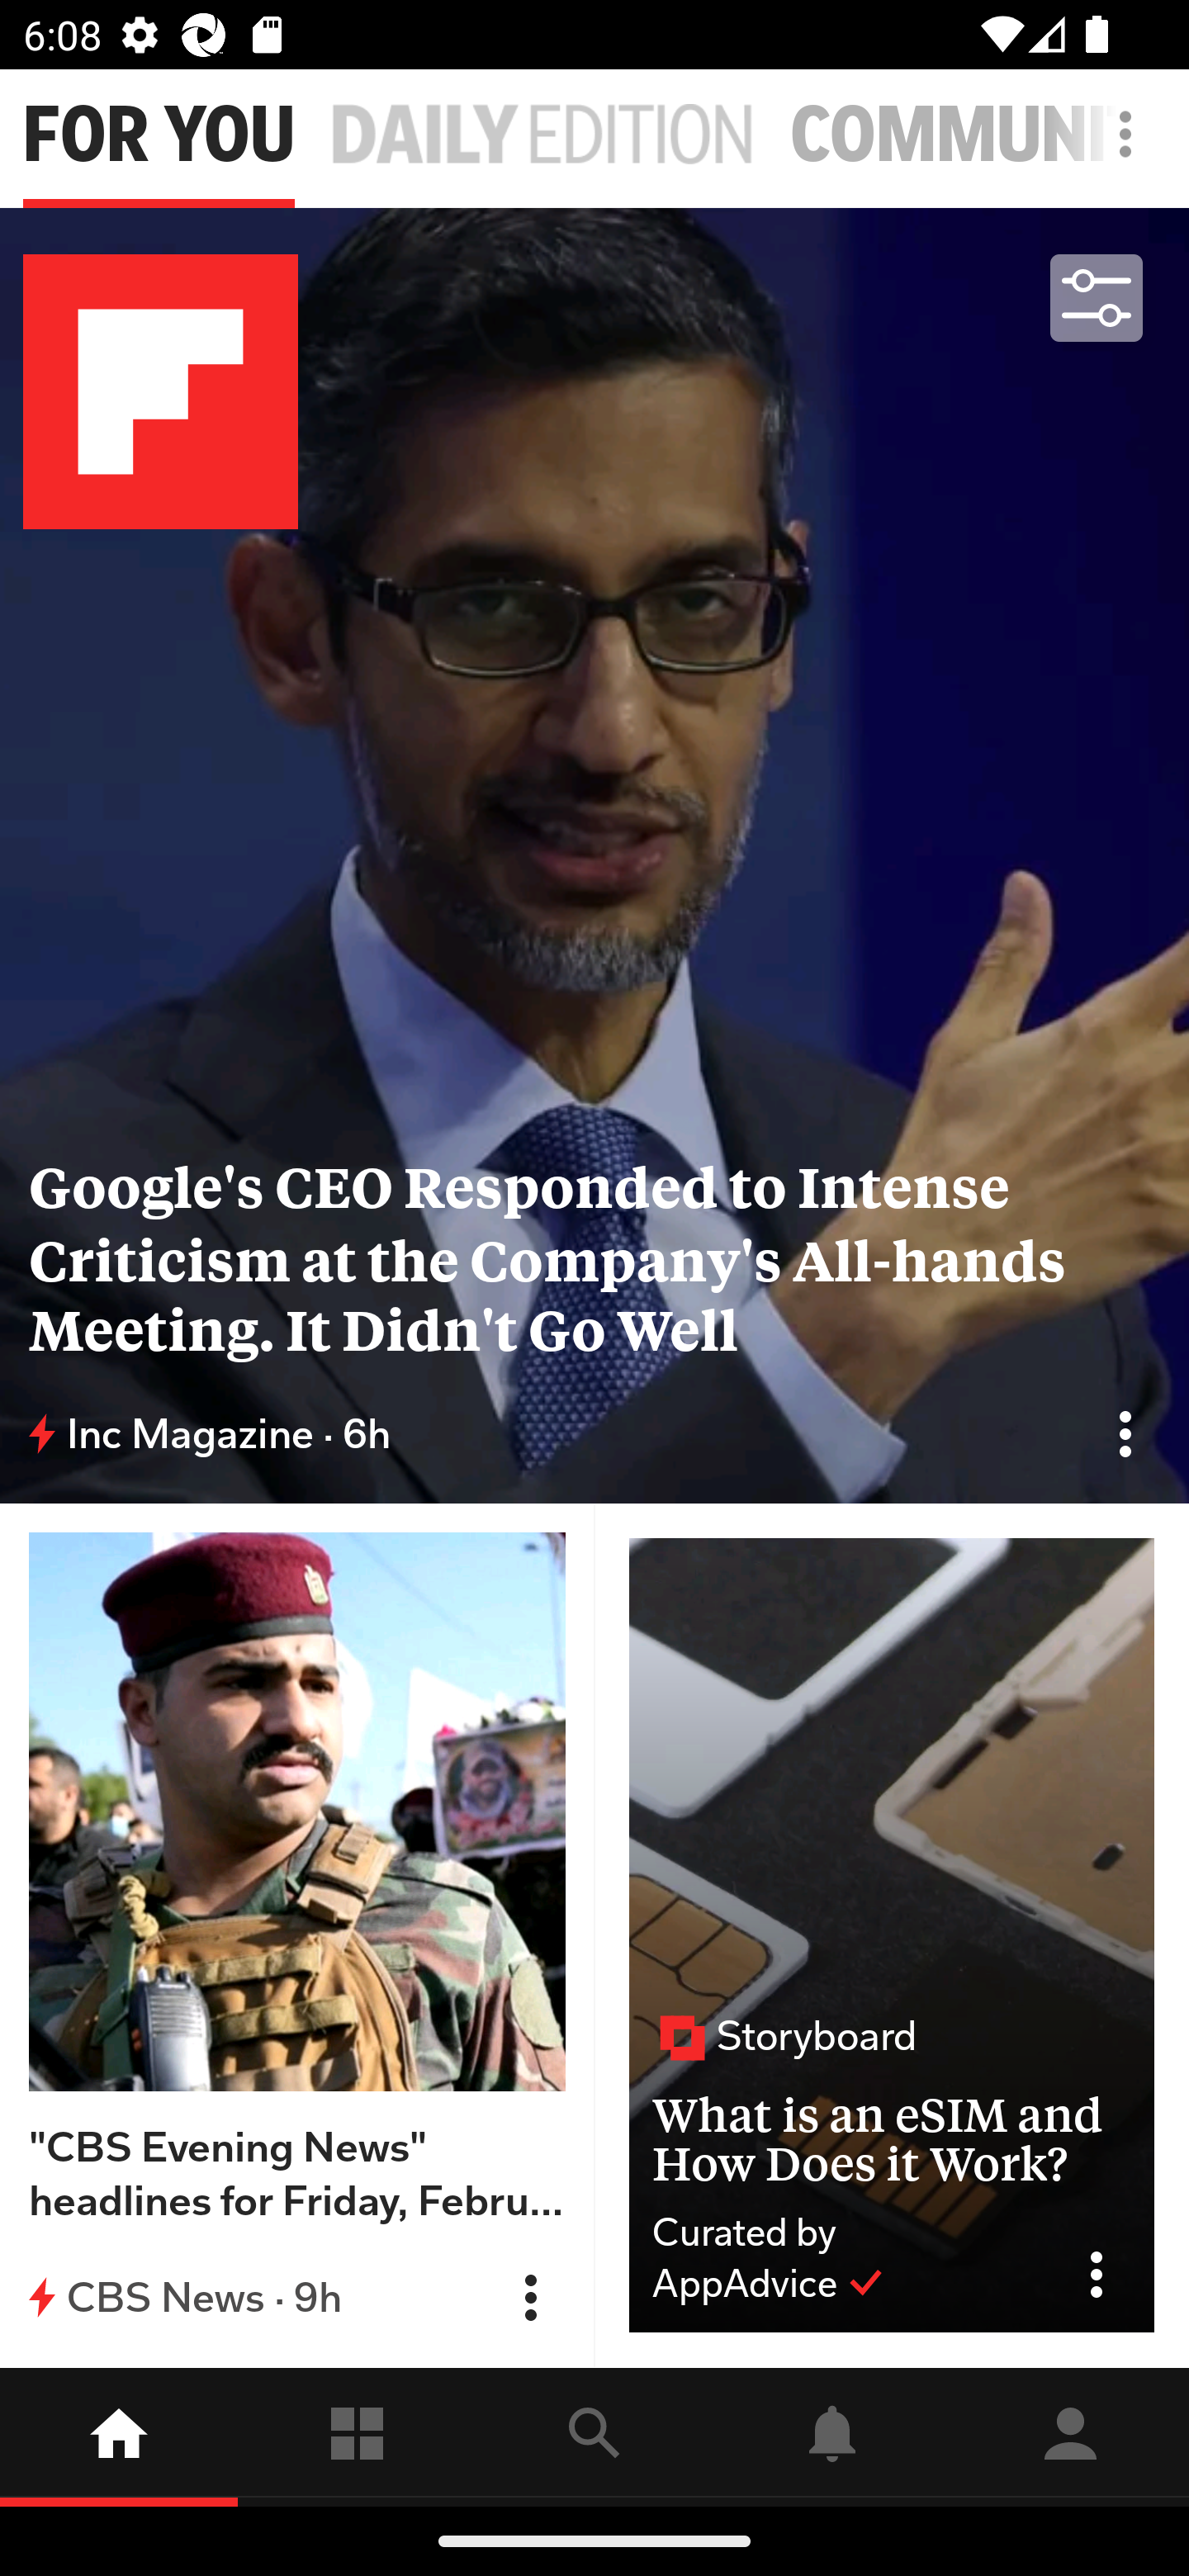 This screenshot has height=2576, width=1189. What do you see at coordinates (832, 2436) in the screenshot?
I see `Notifications` at bounding box center [832, 2436].